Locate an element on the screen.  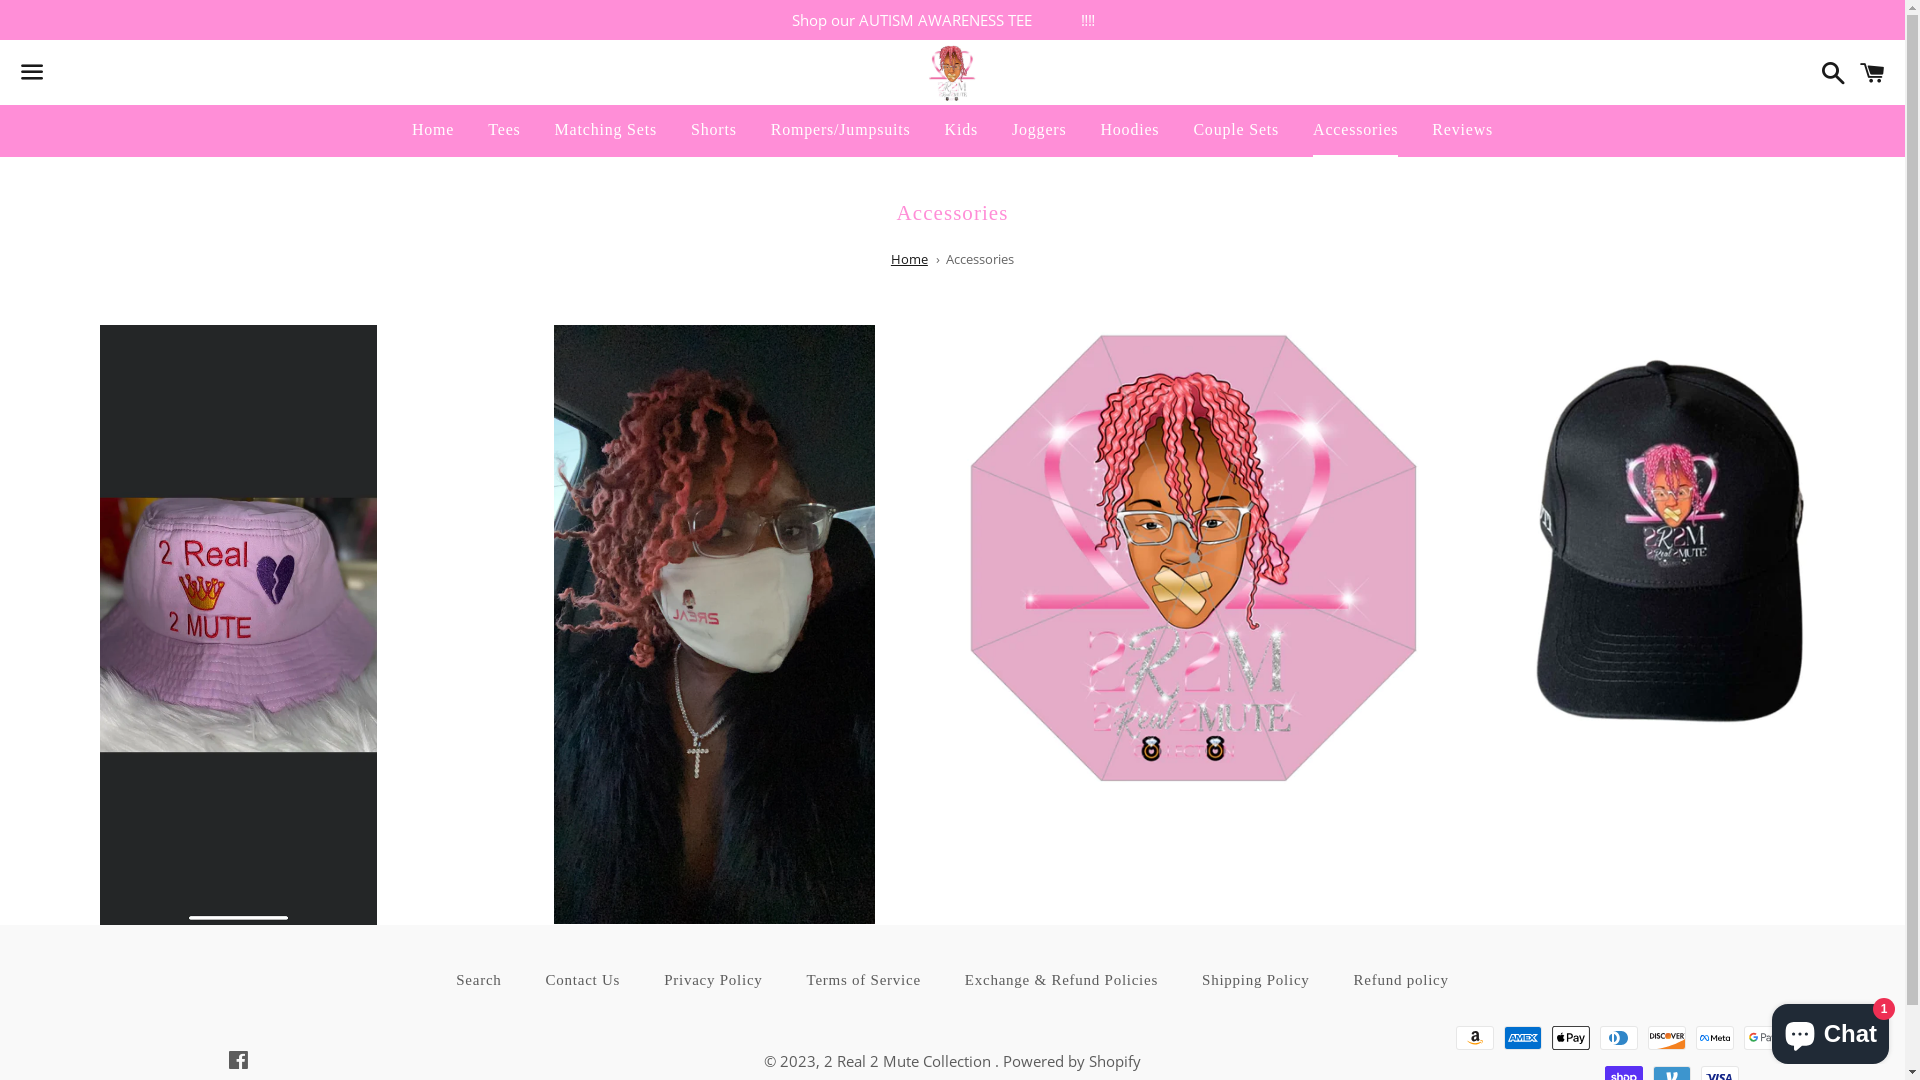
Rompers/Jumpsuits is located at coordinates (841, 130).